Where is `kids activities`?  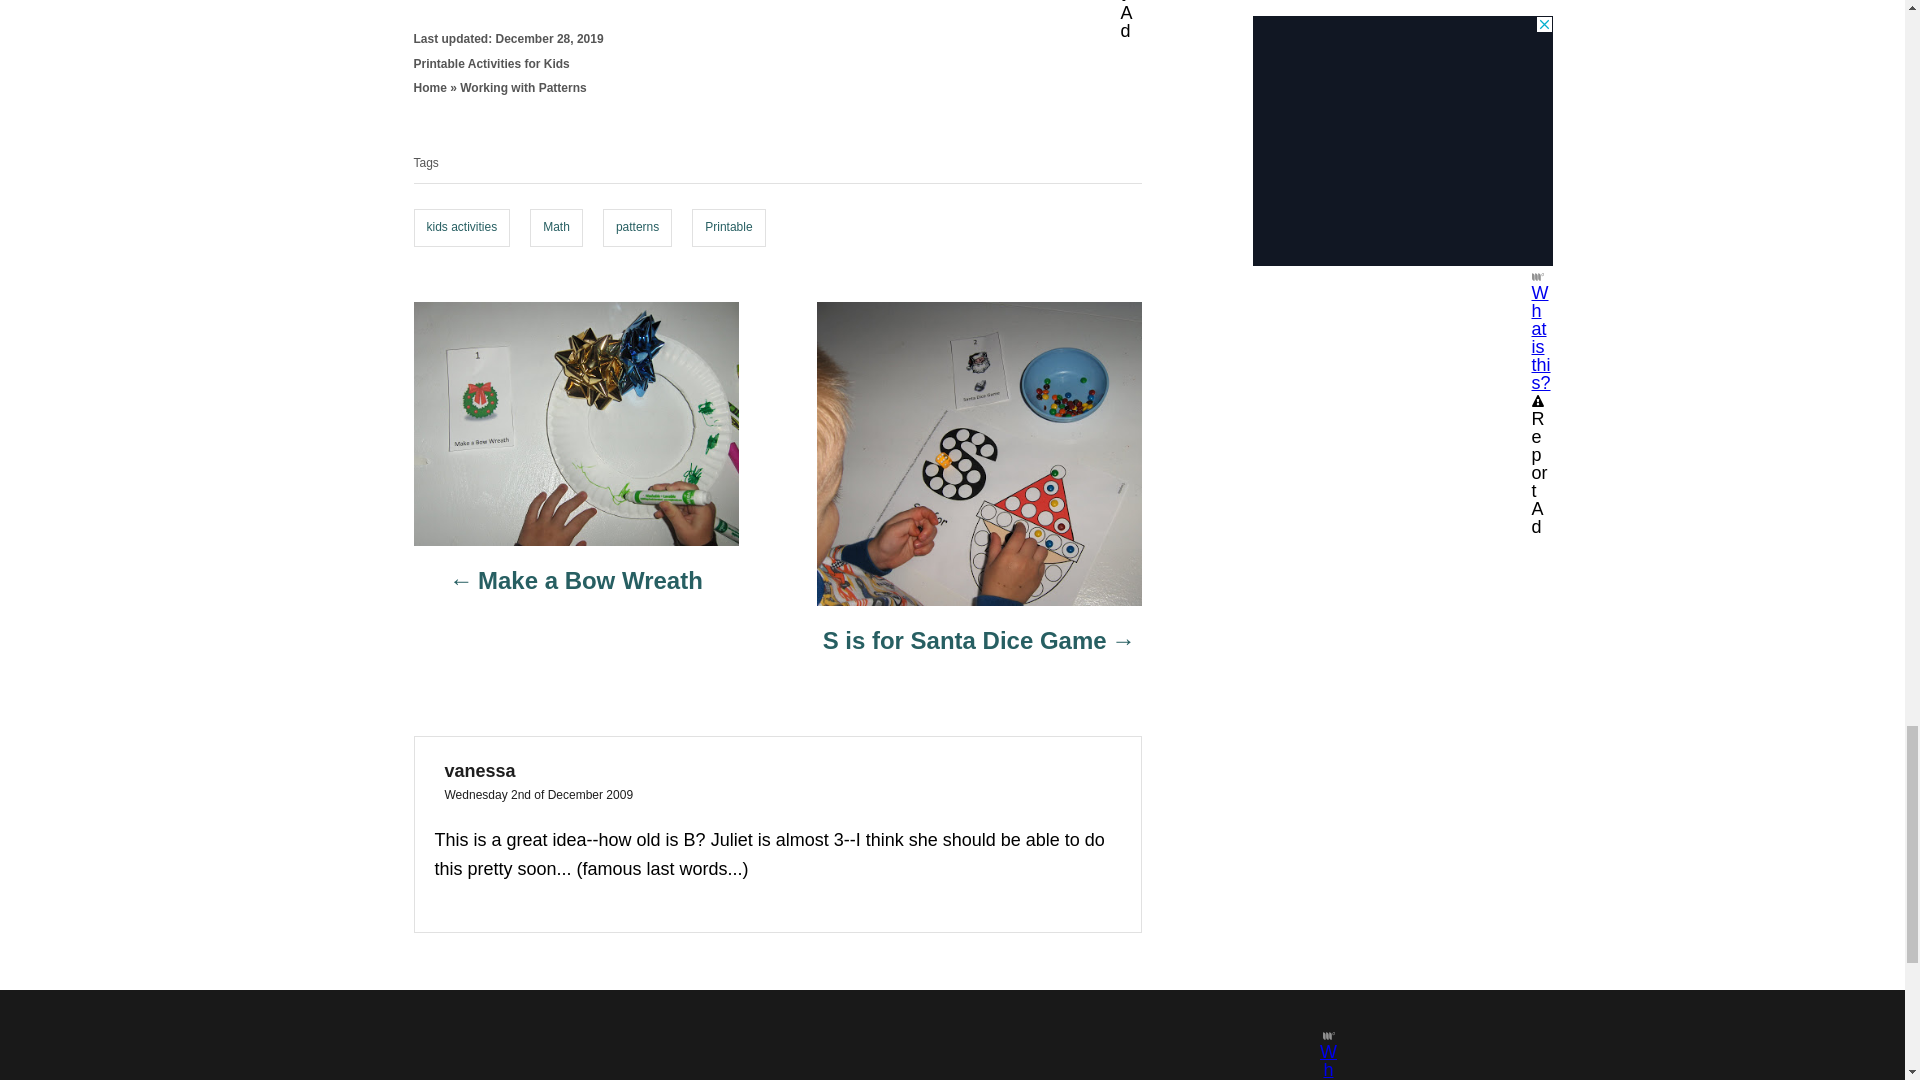
kids activities is located at coordinates (462, 228).